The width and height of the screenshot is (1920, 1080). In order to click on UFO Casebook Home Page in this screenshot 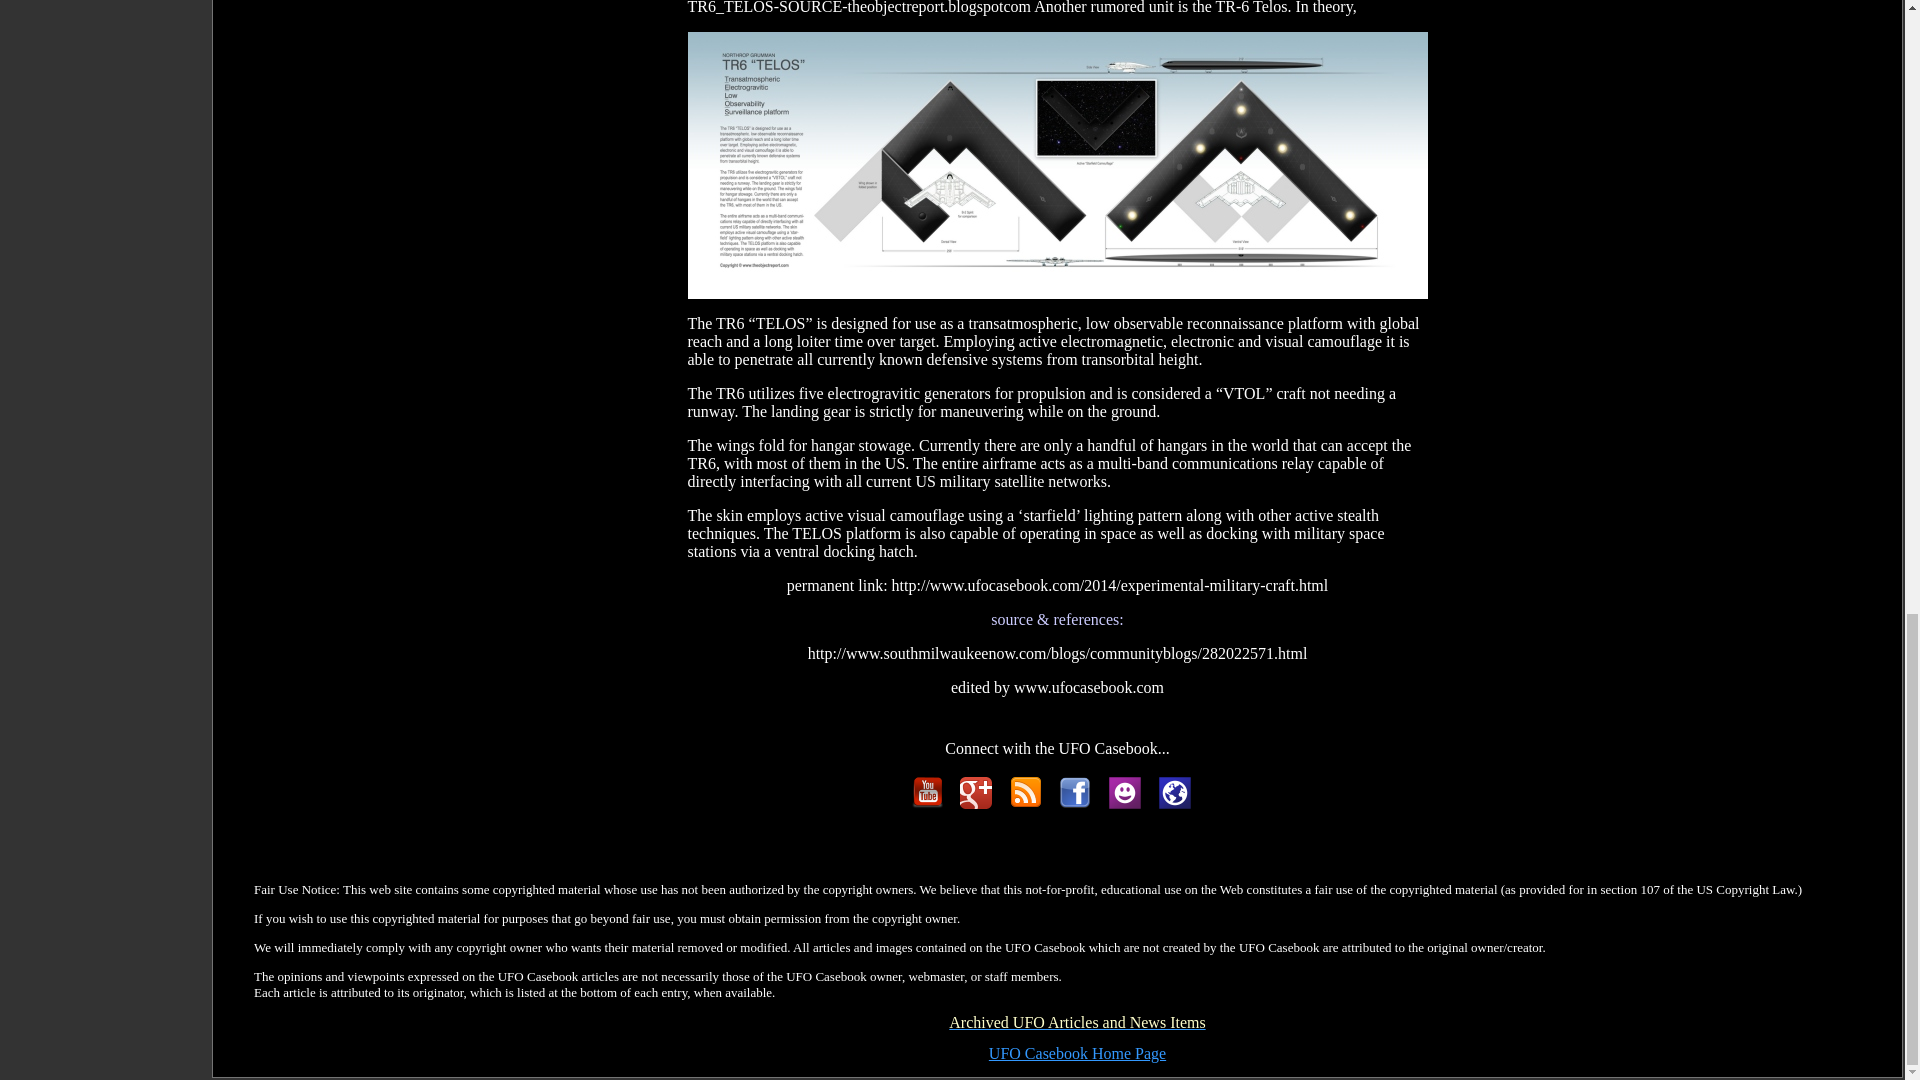, I will do `click(1076, 1053)`.